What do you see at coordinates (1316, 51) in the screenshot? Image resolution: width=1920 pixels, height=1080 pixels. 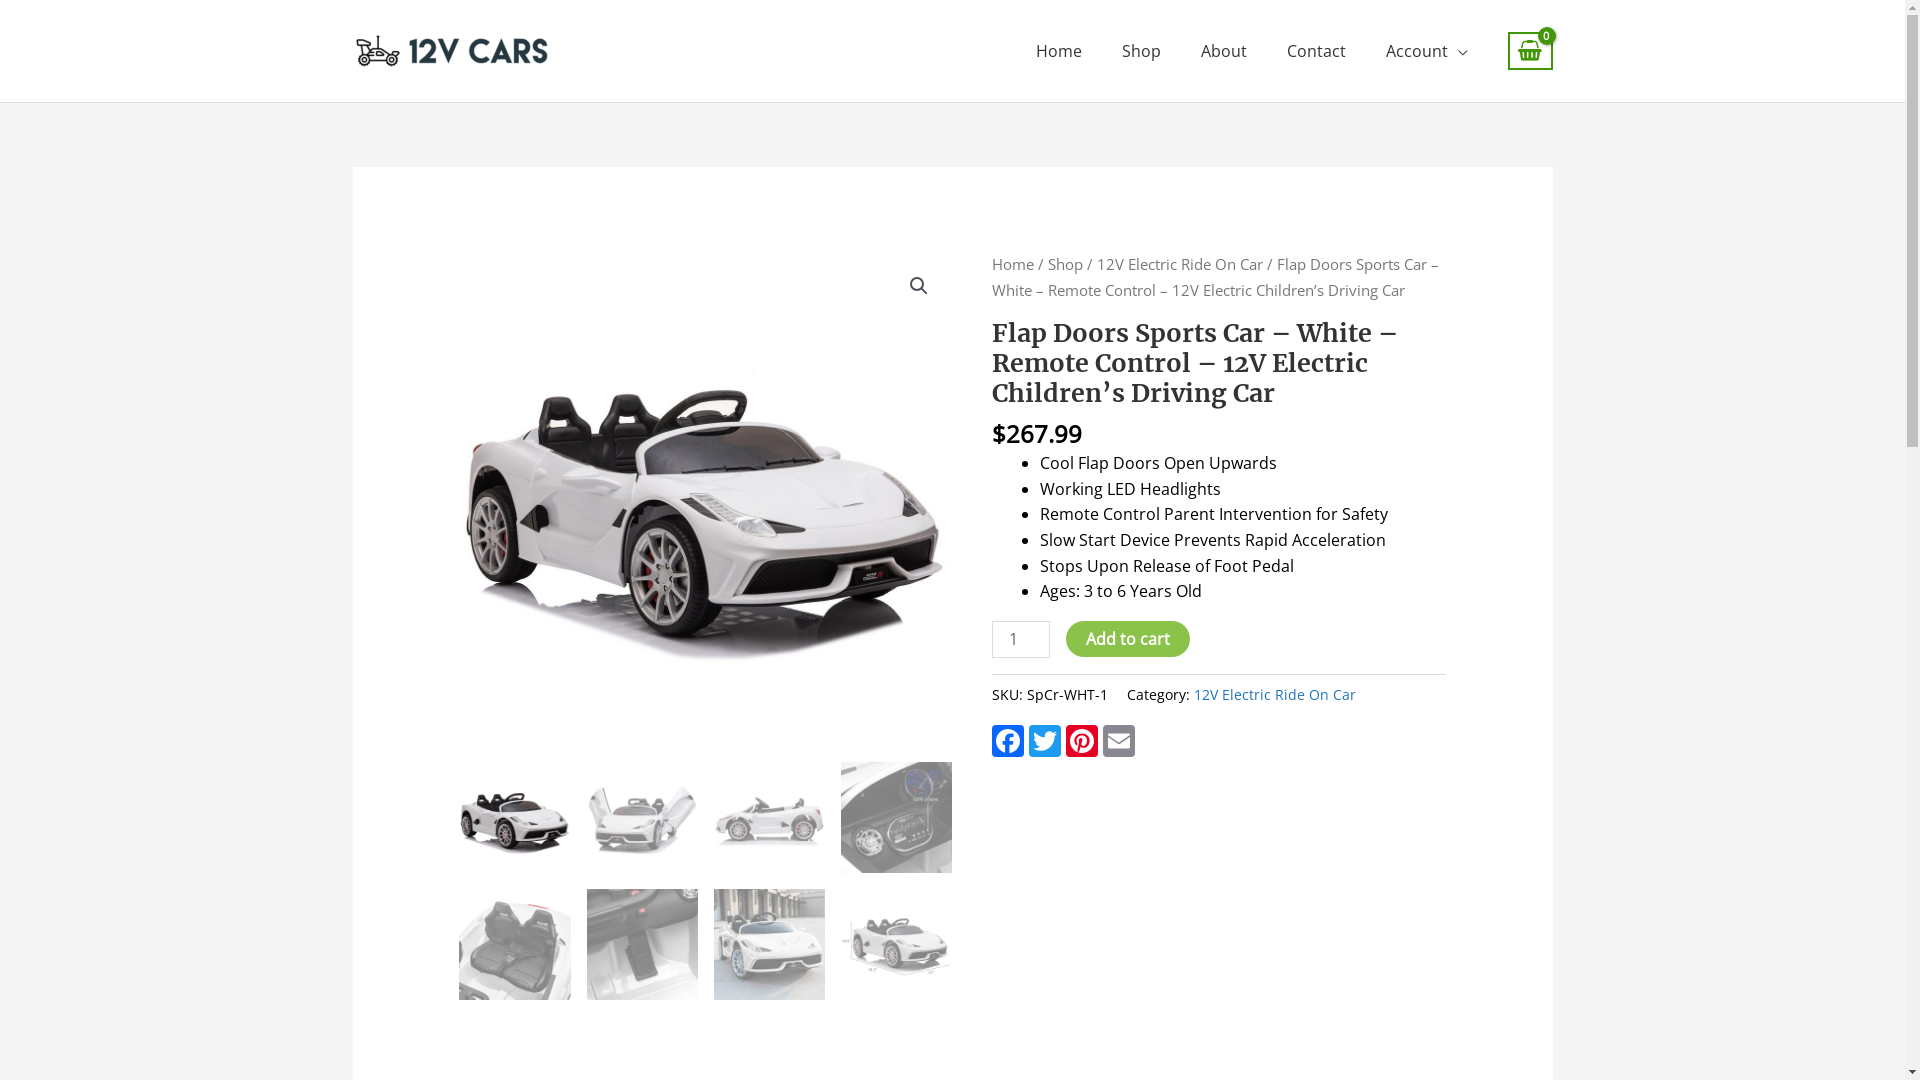 I see `Contact` at bounding box center [1316, 51].